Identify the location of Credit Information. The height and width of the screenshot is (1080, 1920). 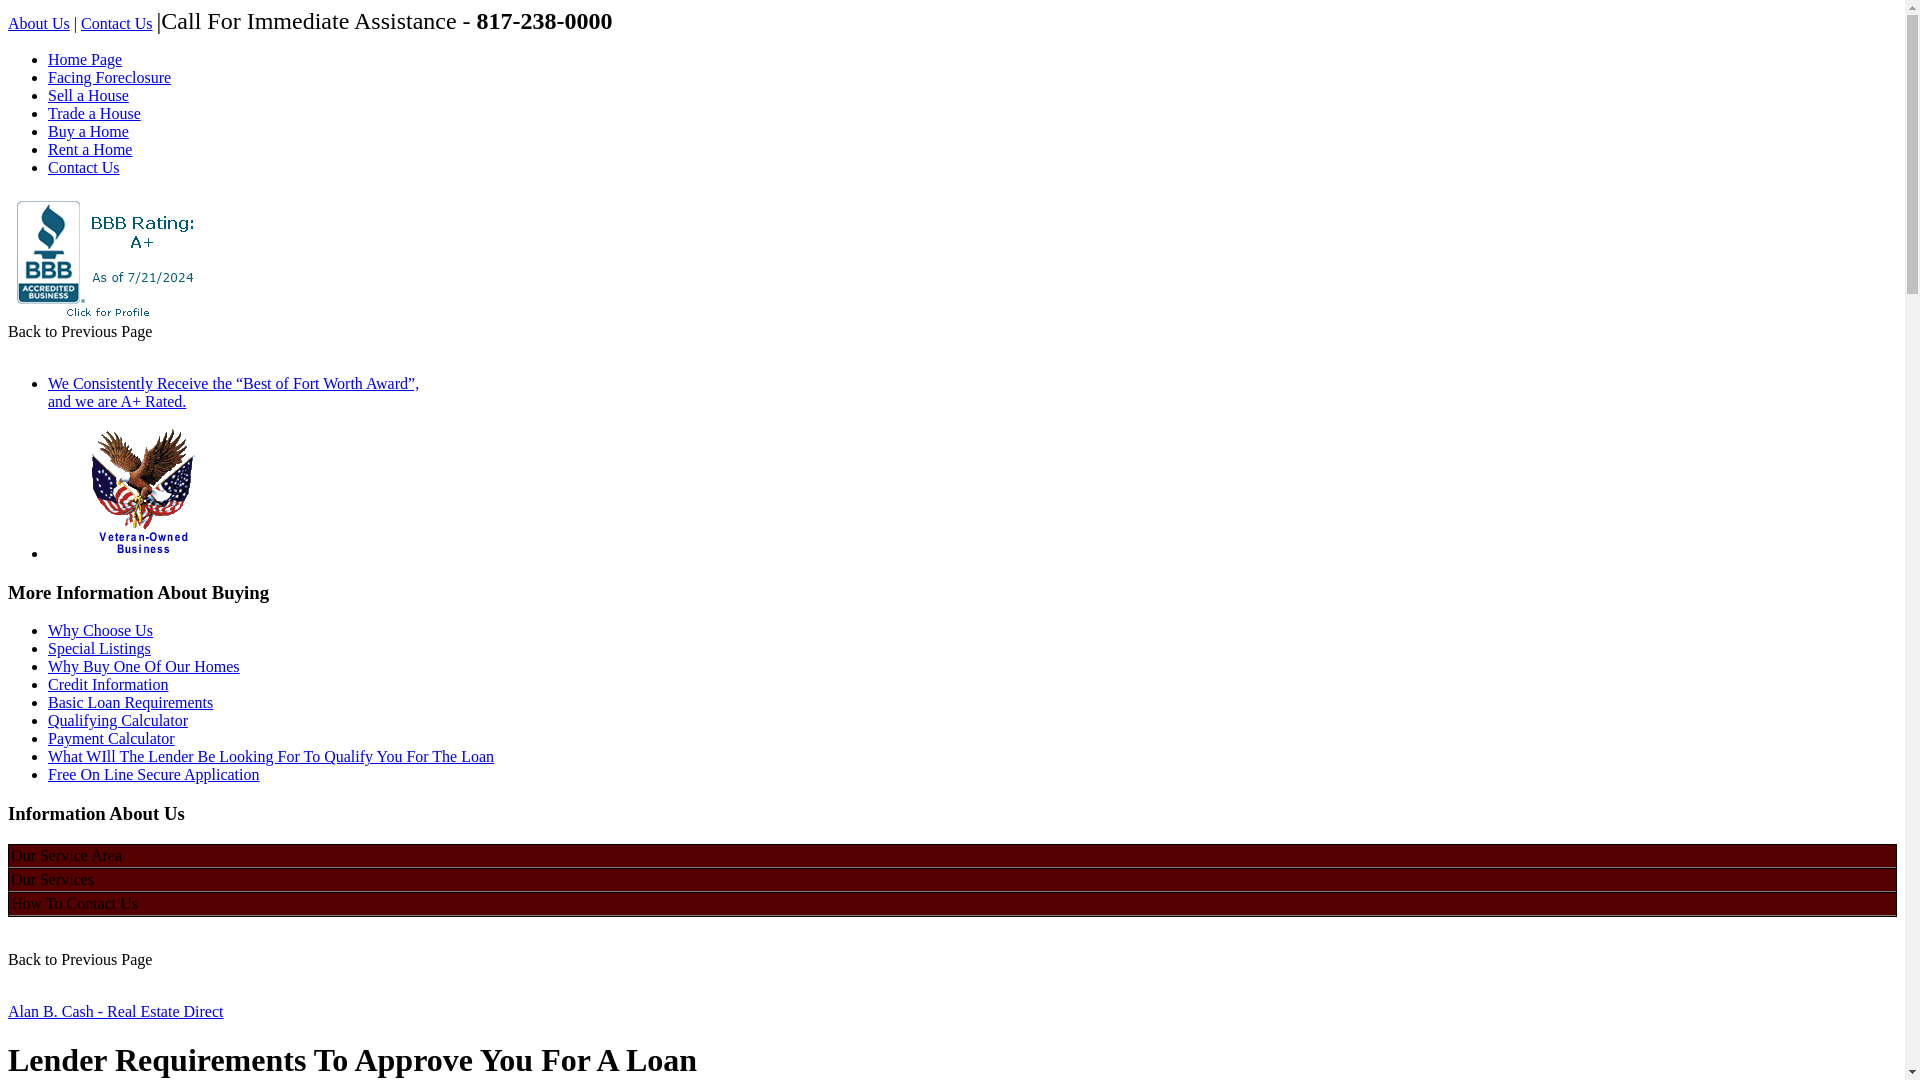
(108, 684).